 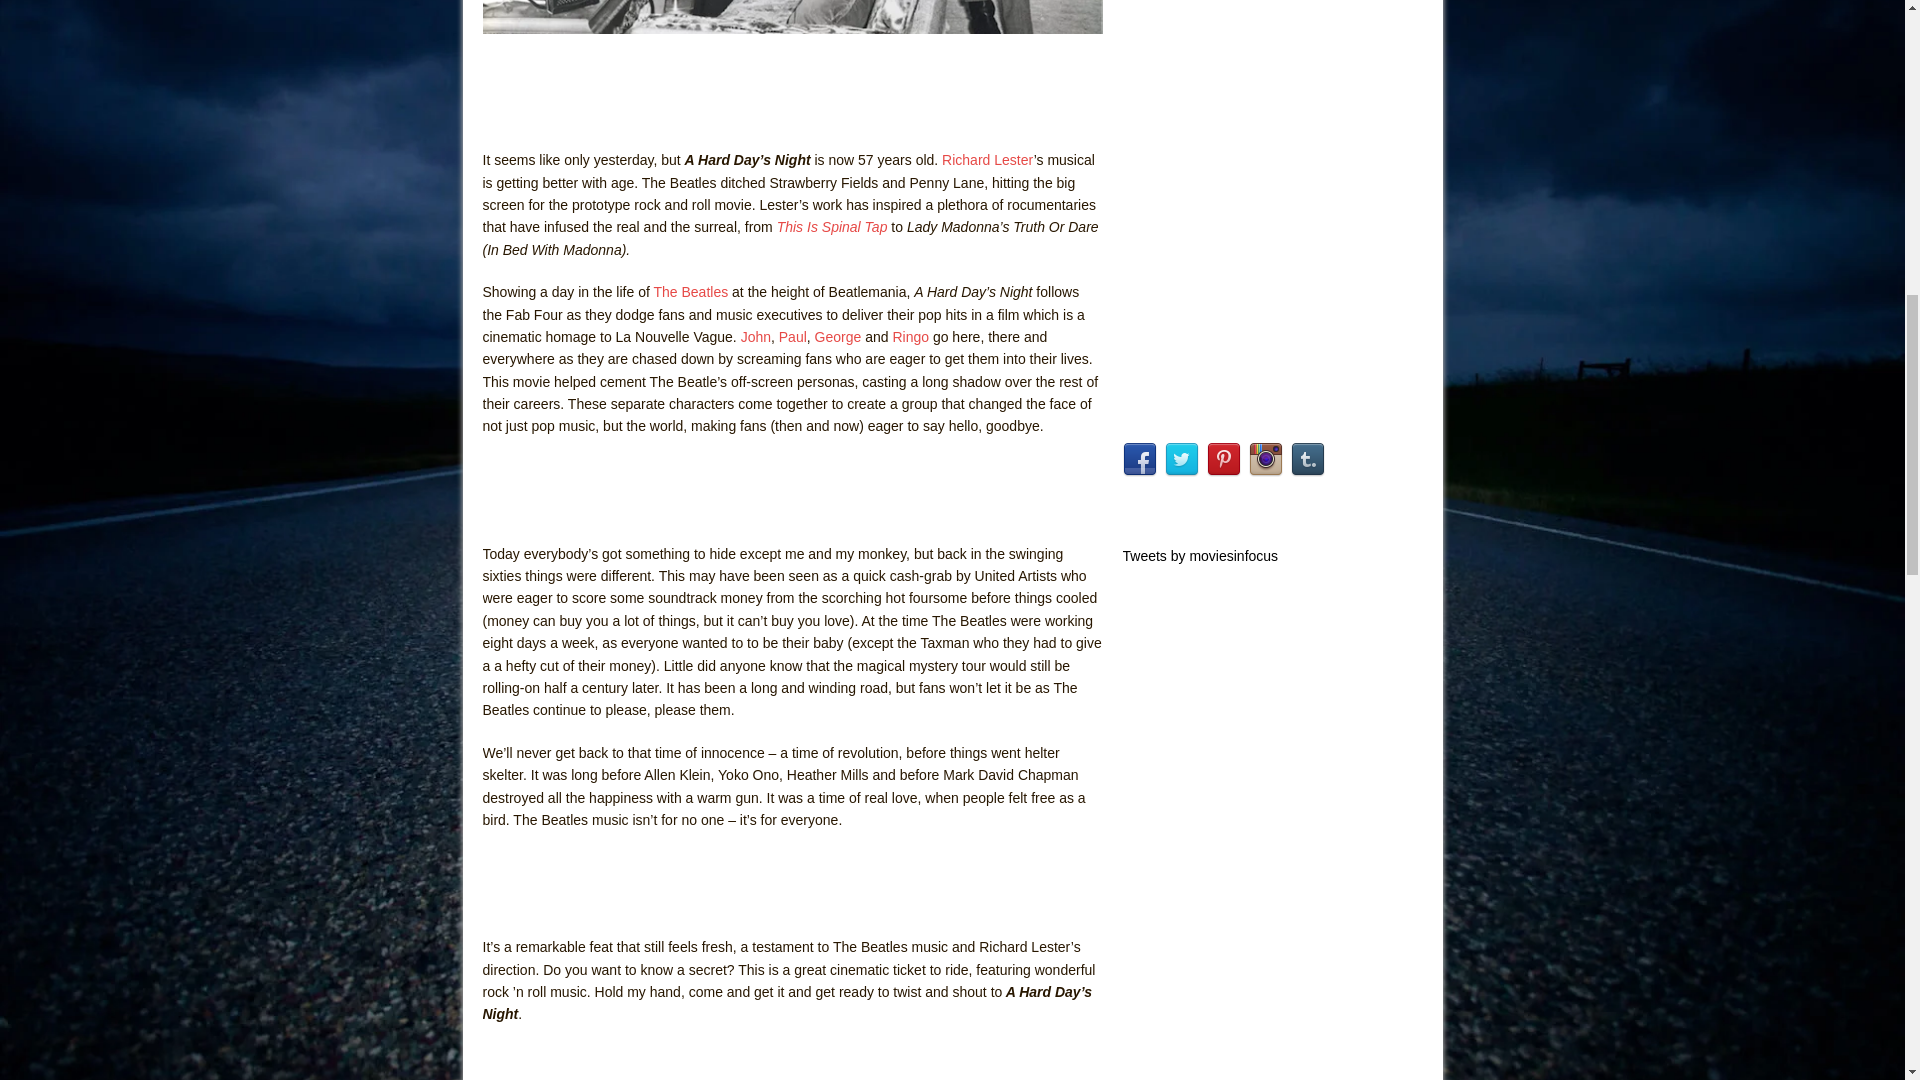 What do you see at coordinates (910, 336) in the screenshot?
I see `Ringo` at bounding box center [910, 336].